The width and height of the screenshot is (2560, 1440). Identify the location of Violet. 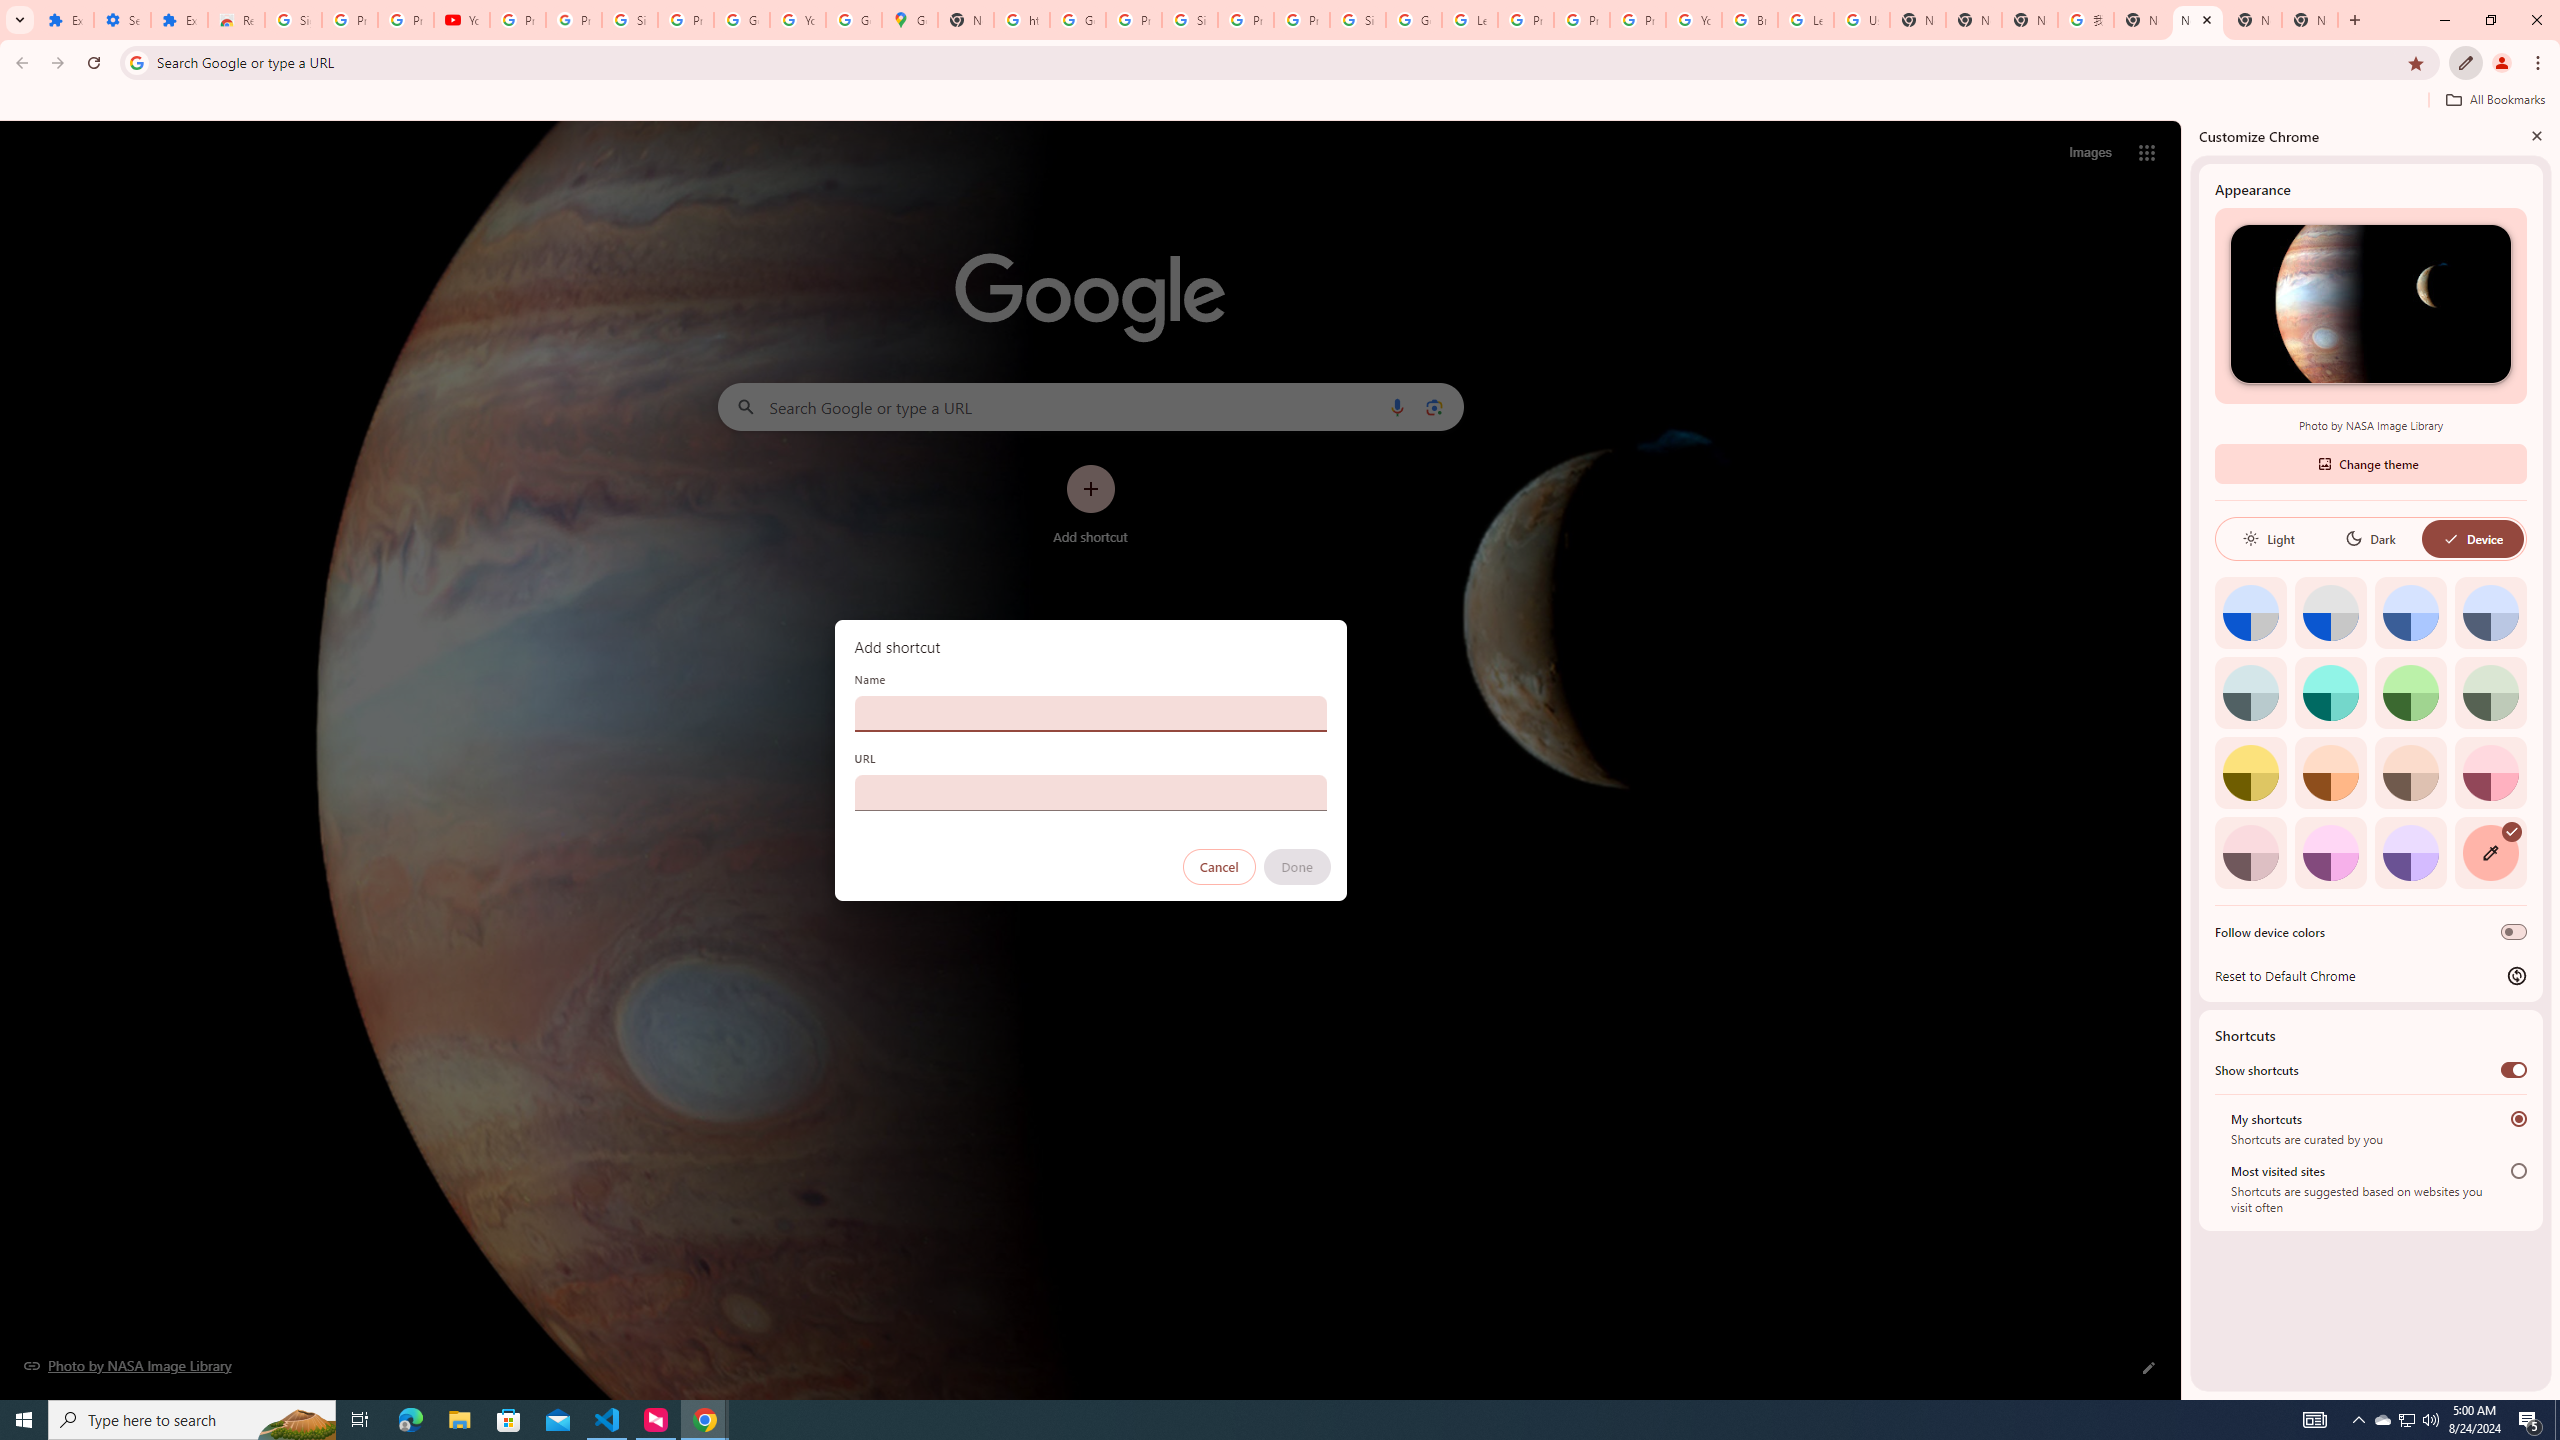
(2411, 852).